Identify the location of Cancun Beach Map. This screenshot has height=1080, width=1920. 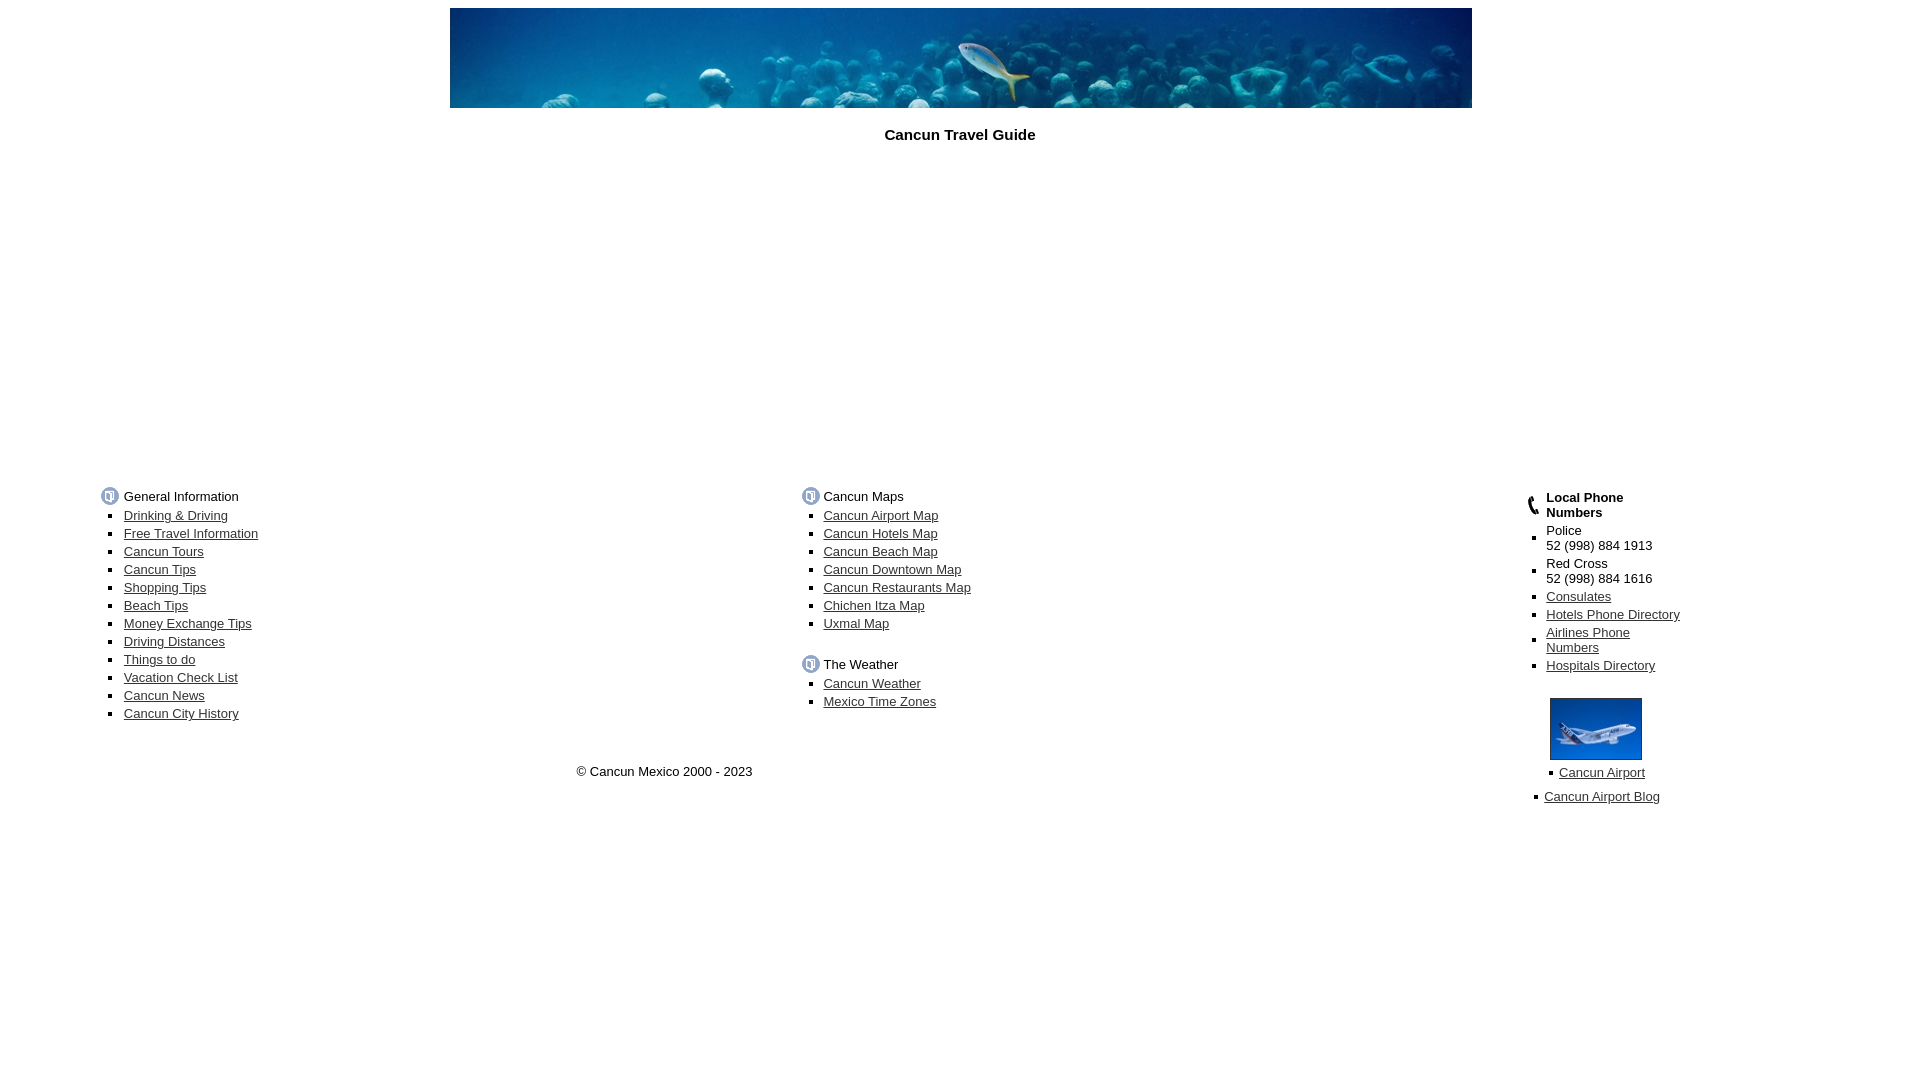
(880, 552).